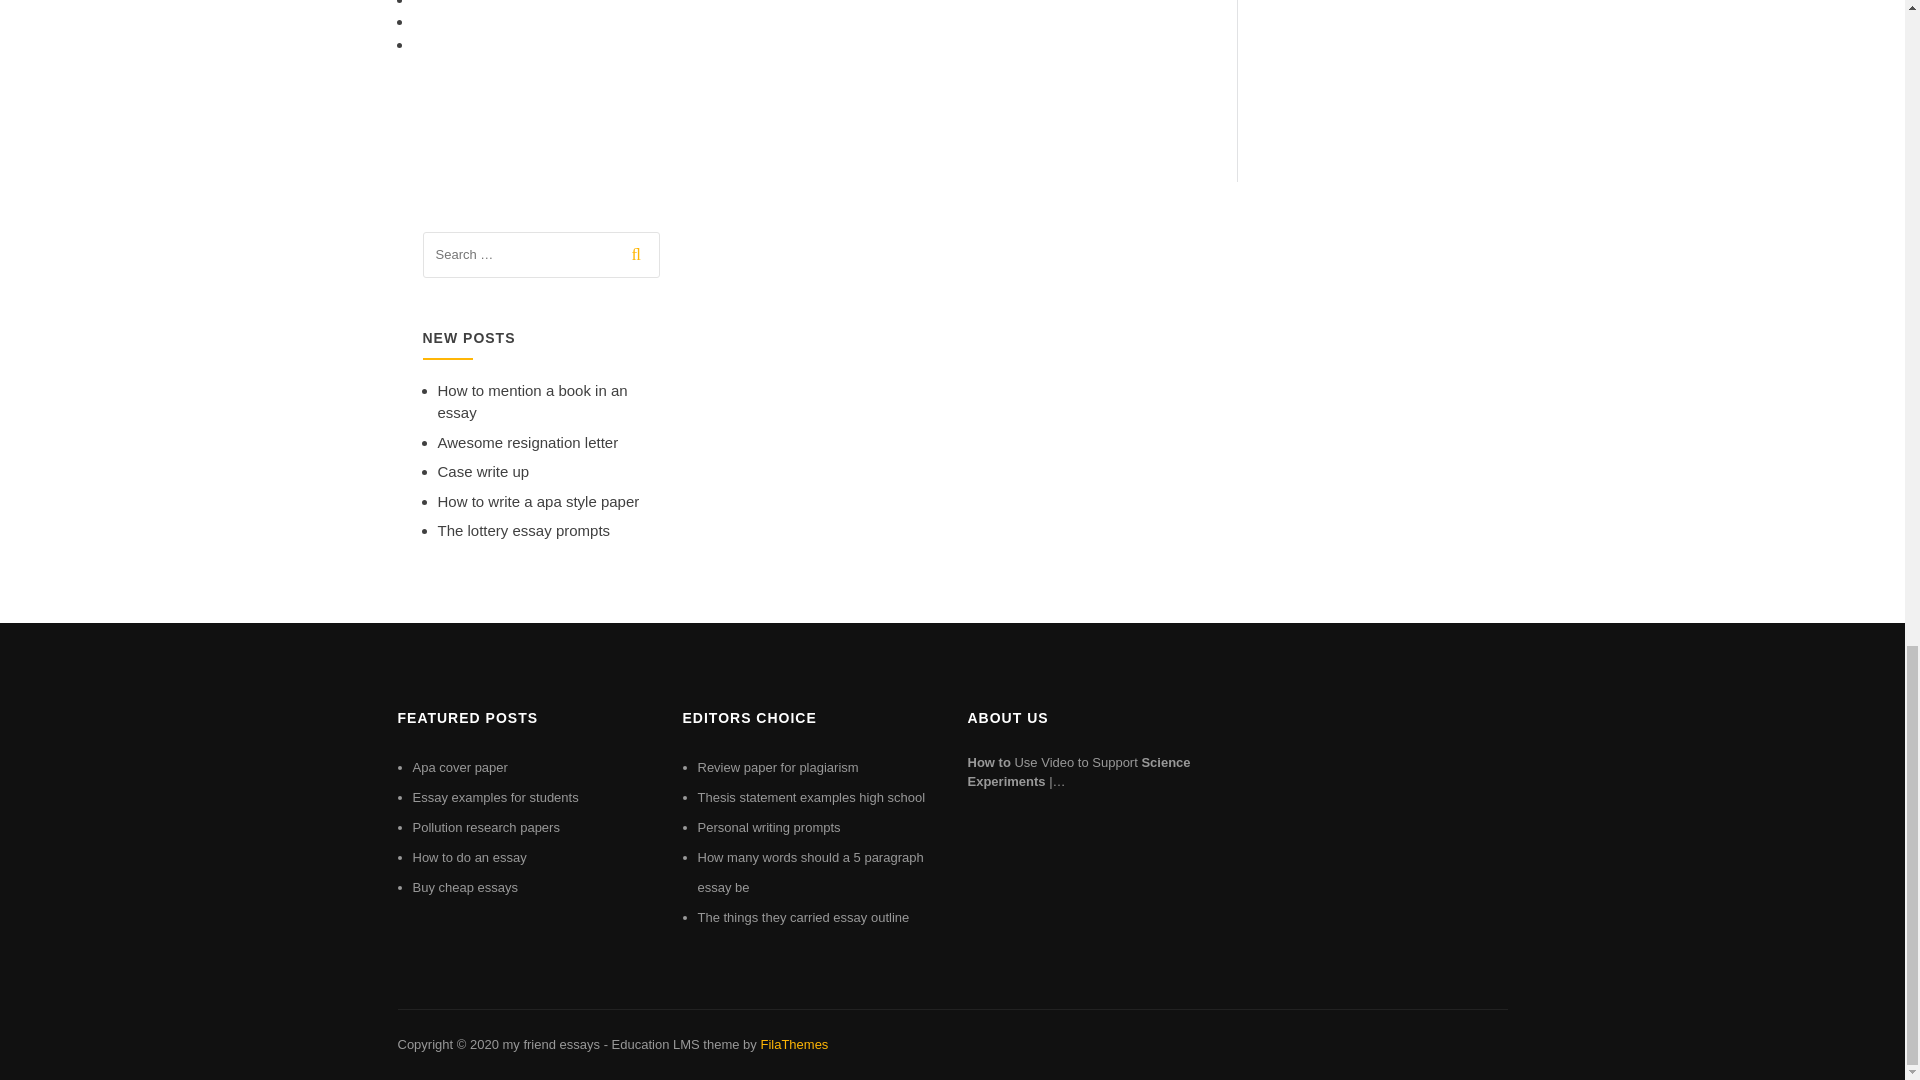 The width and height of the screenshot is (1920, 1080). I want to click on Personal writing prompts, so click(769, 826).